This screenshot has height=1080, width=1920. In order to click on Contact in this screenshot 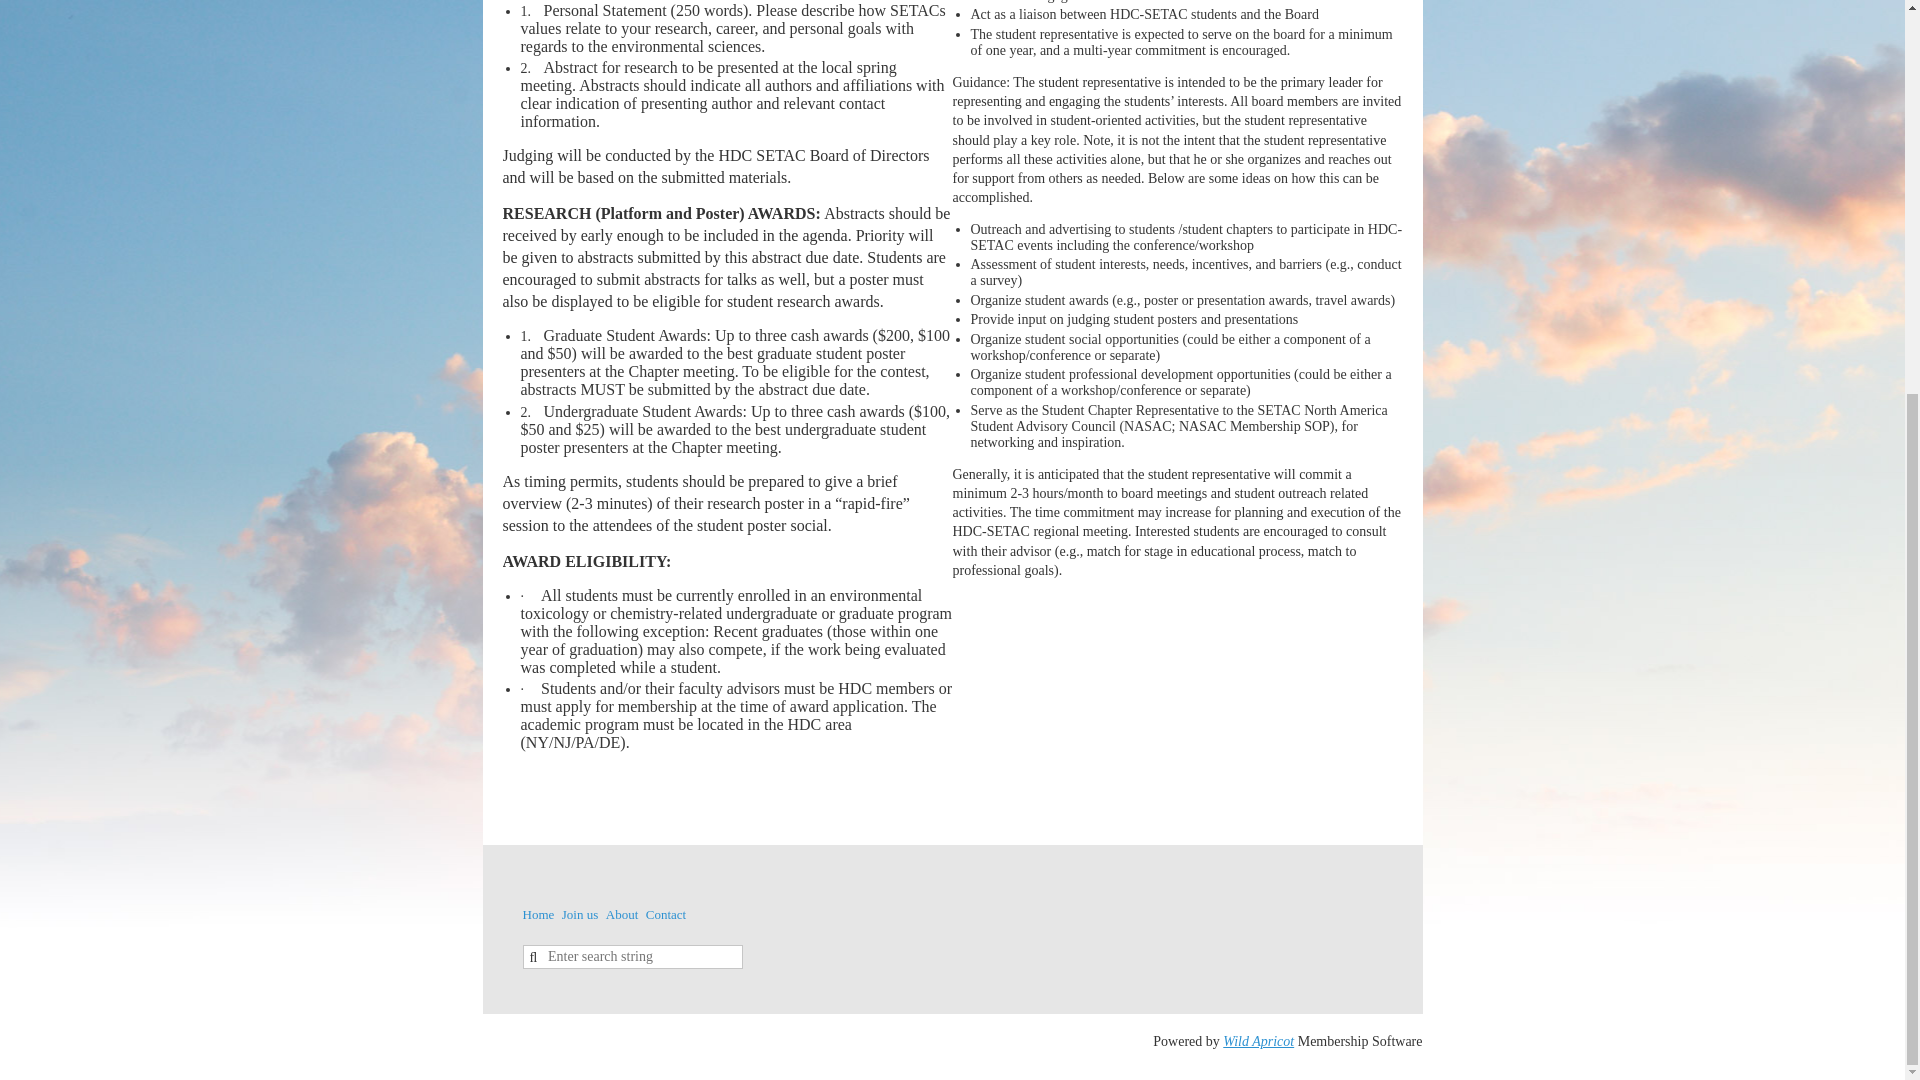, I will do `click(665, 914)`.